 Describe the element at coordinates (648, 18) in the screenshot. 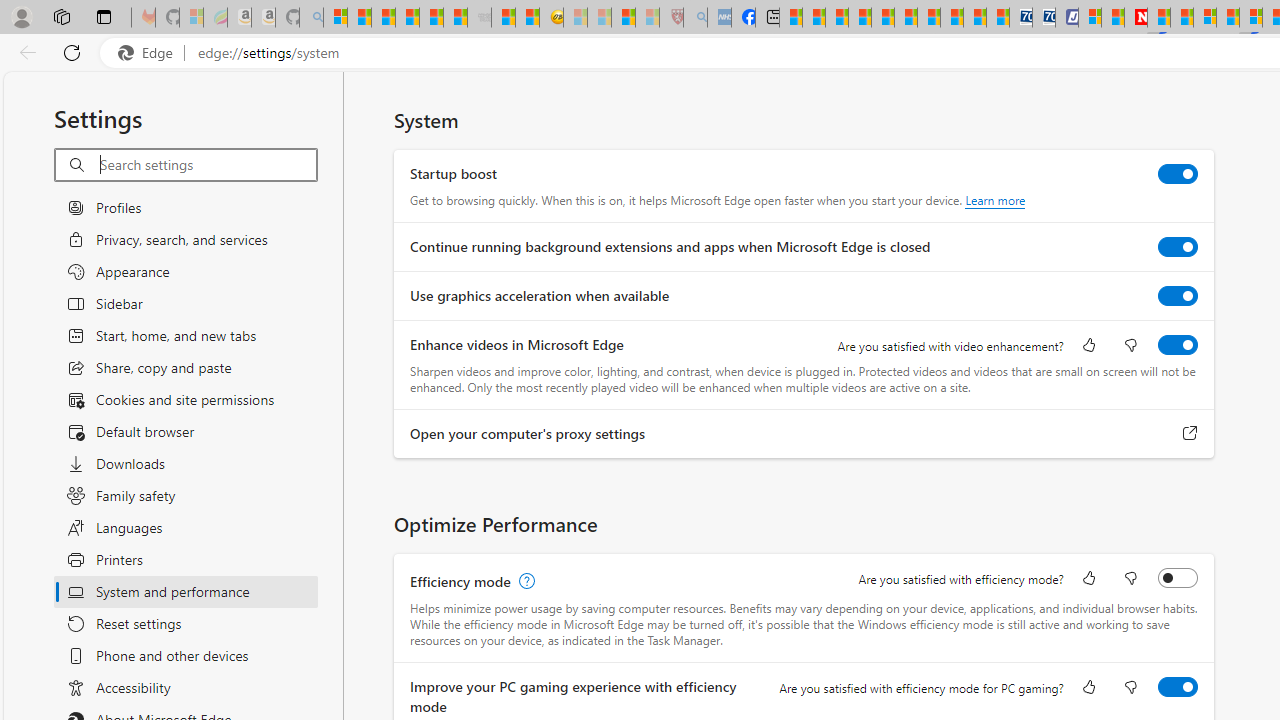

I see `12 Popular Science Lies that Must be Corrected - Sleeping` at that location.